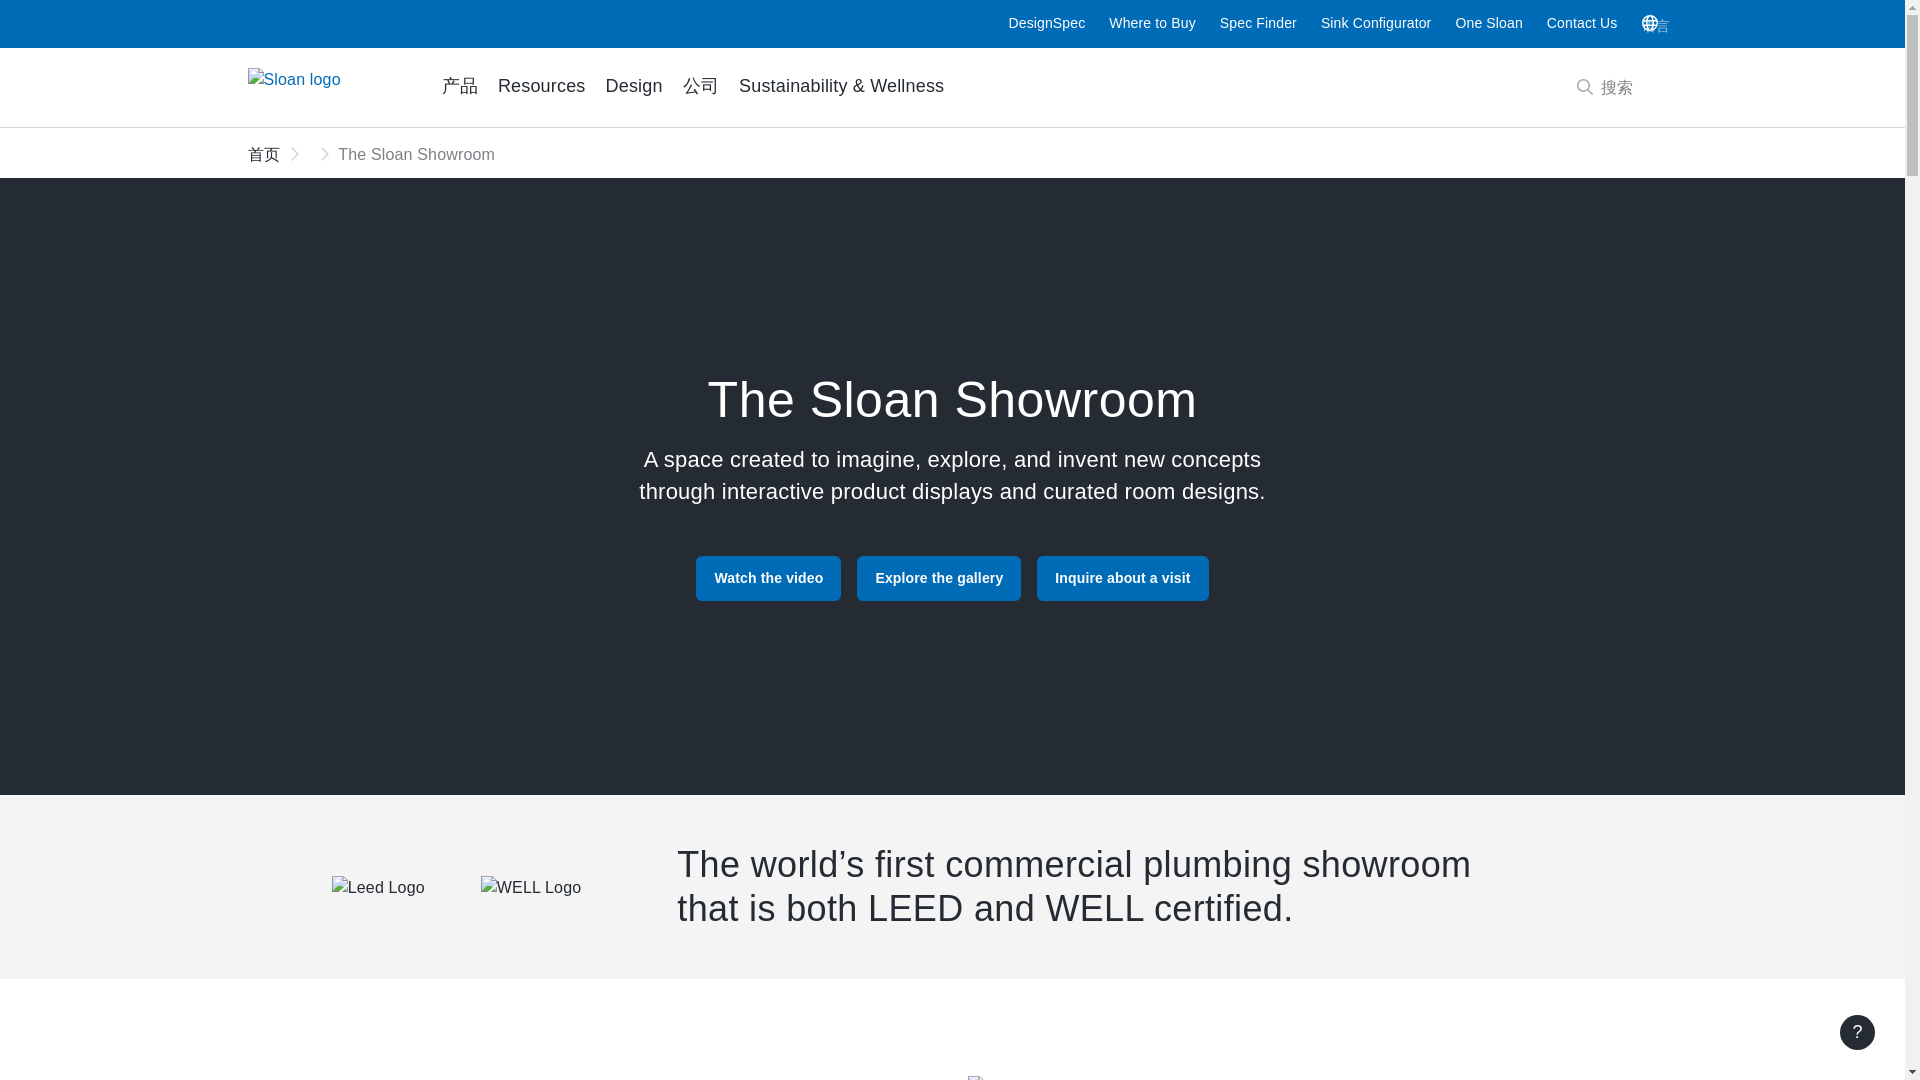 The width and height of the screenshot is (1920, 1080). I want to click on DesignSpec, so click(1046, 22).